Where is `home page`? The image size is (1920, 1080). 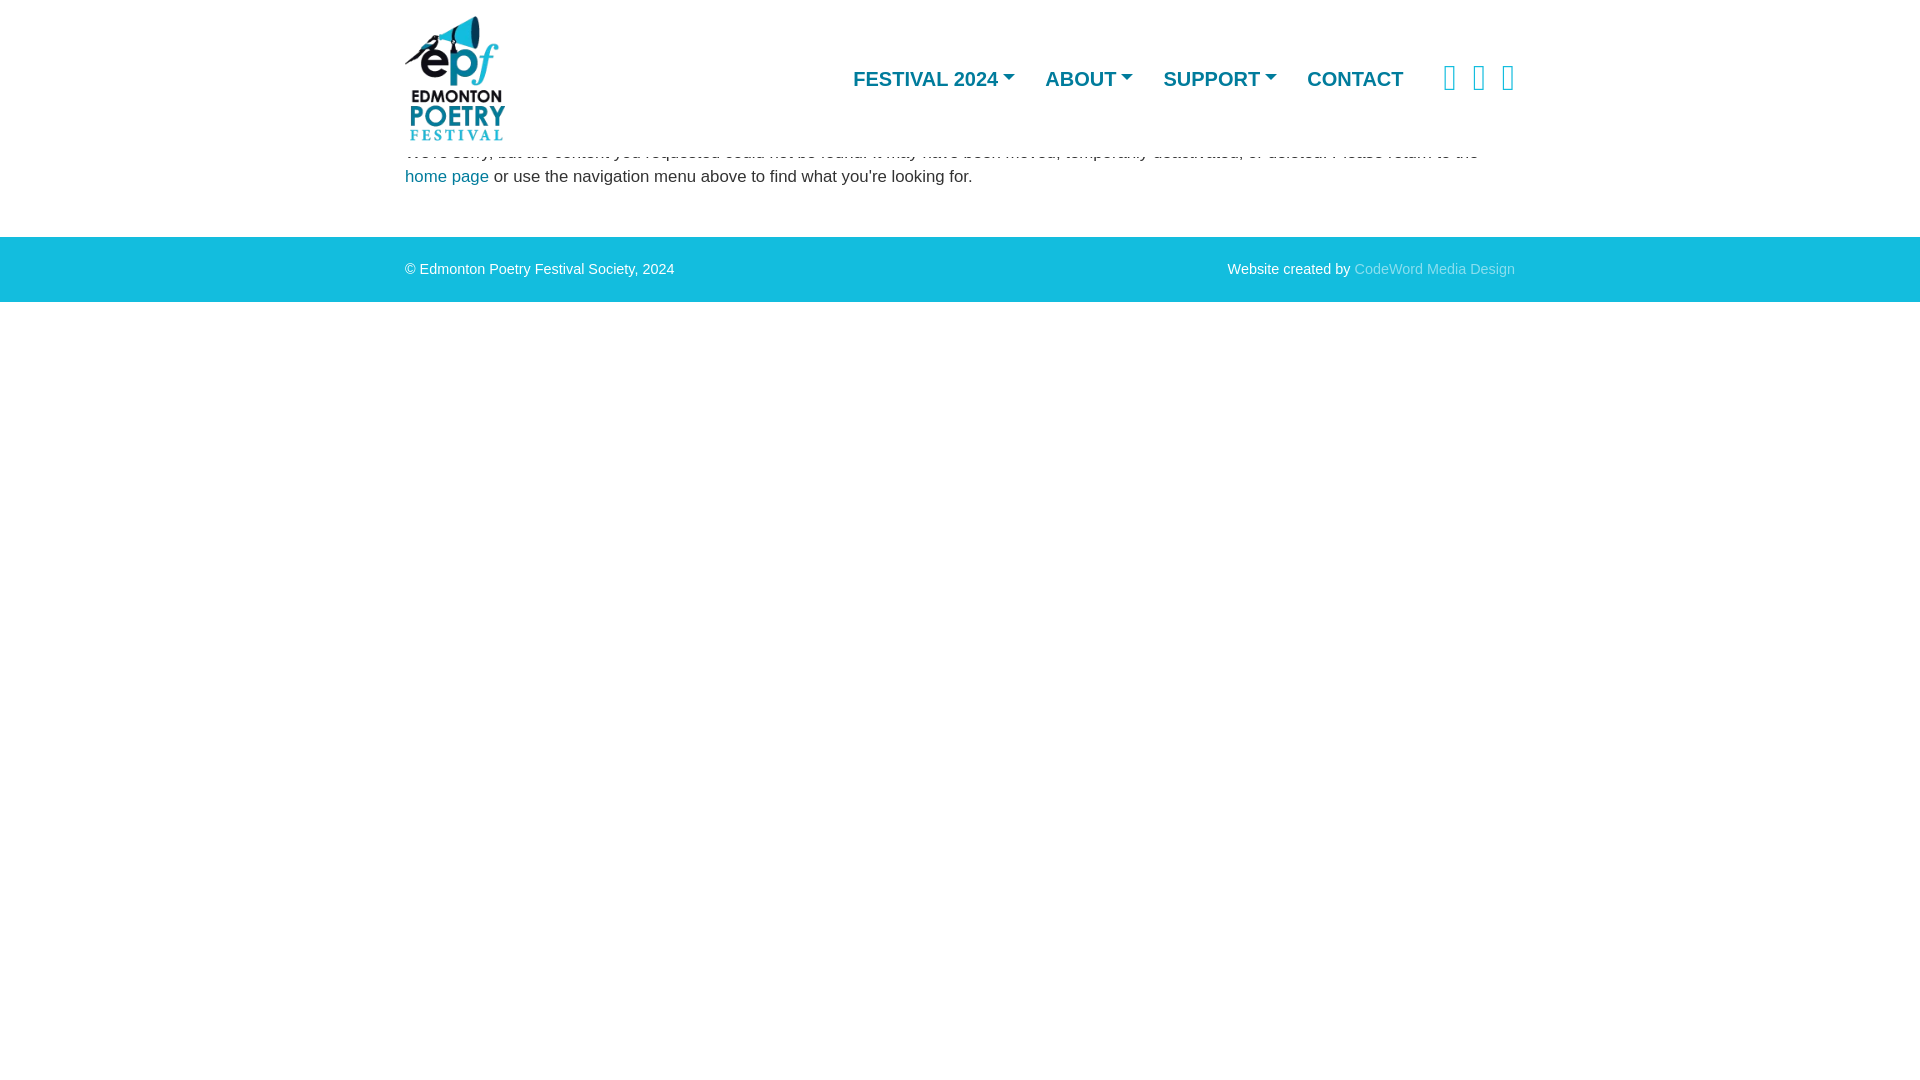
home page is located at coordinates (447, 175).